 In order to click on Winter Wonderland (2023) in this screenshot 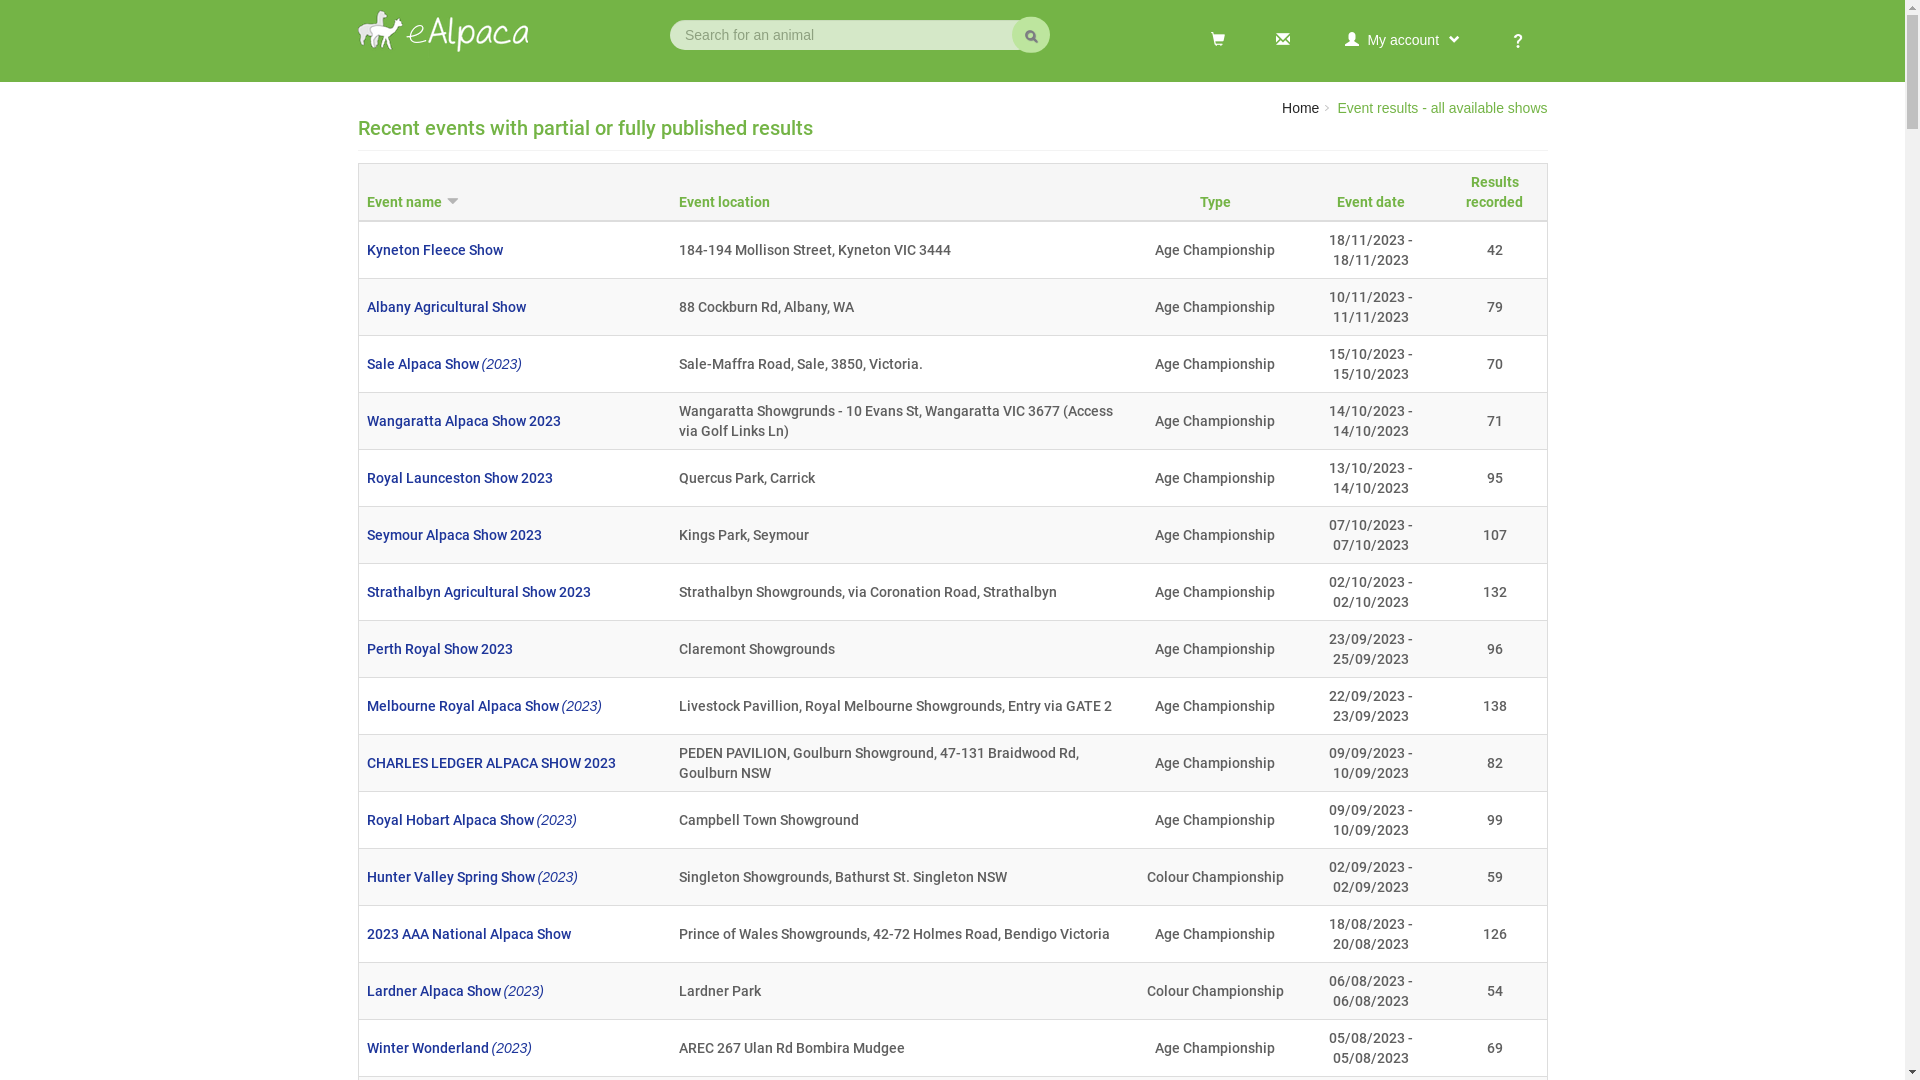, I will do `click(448, 1048)`.